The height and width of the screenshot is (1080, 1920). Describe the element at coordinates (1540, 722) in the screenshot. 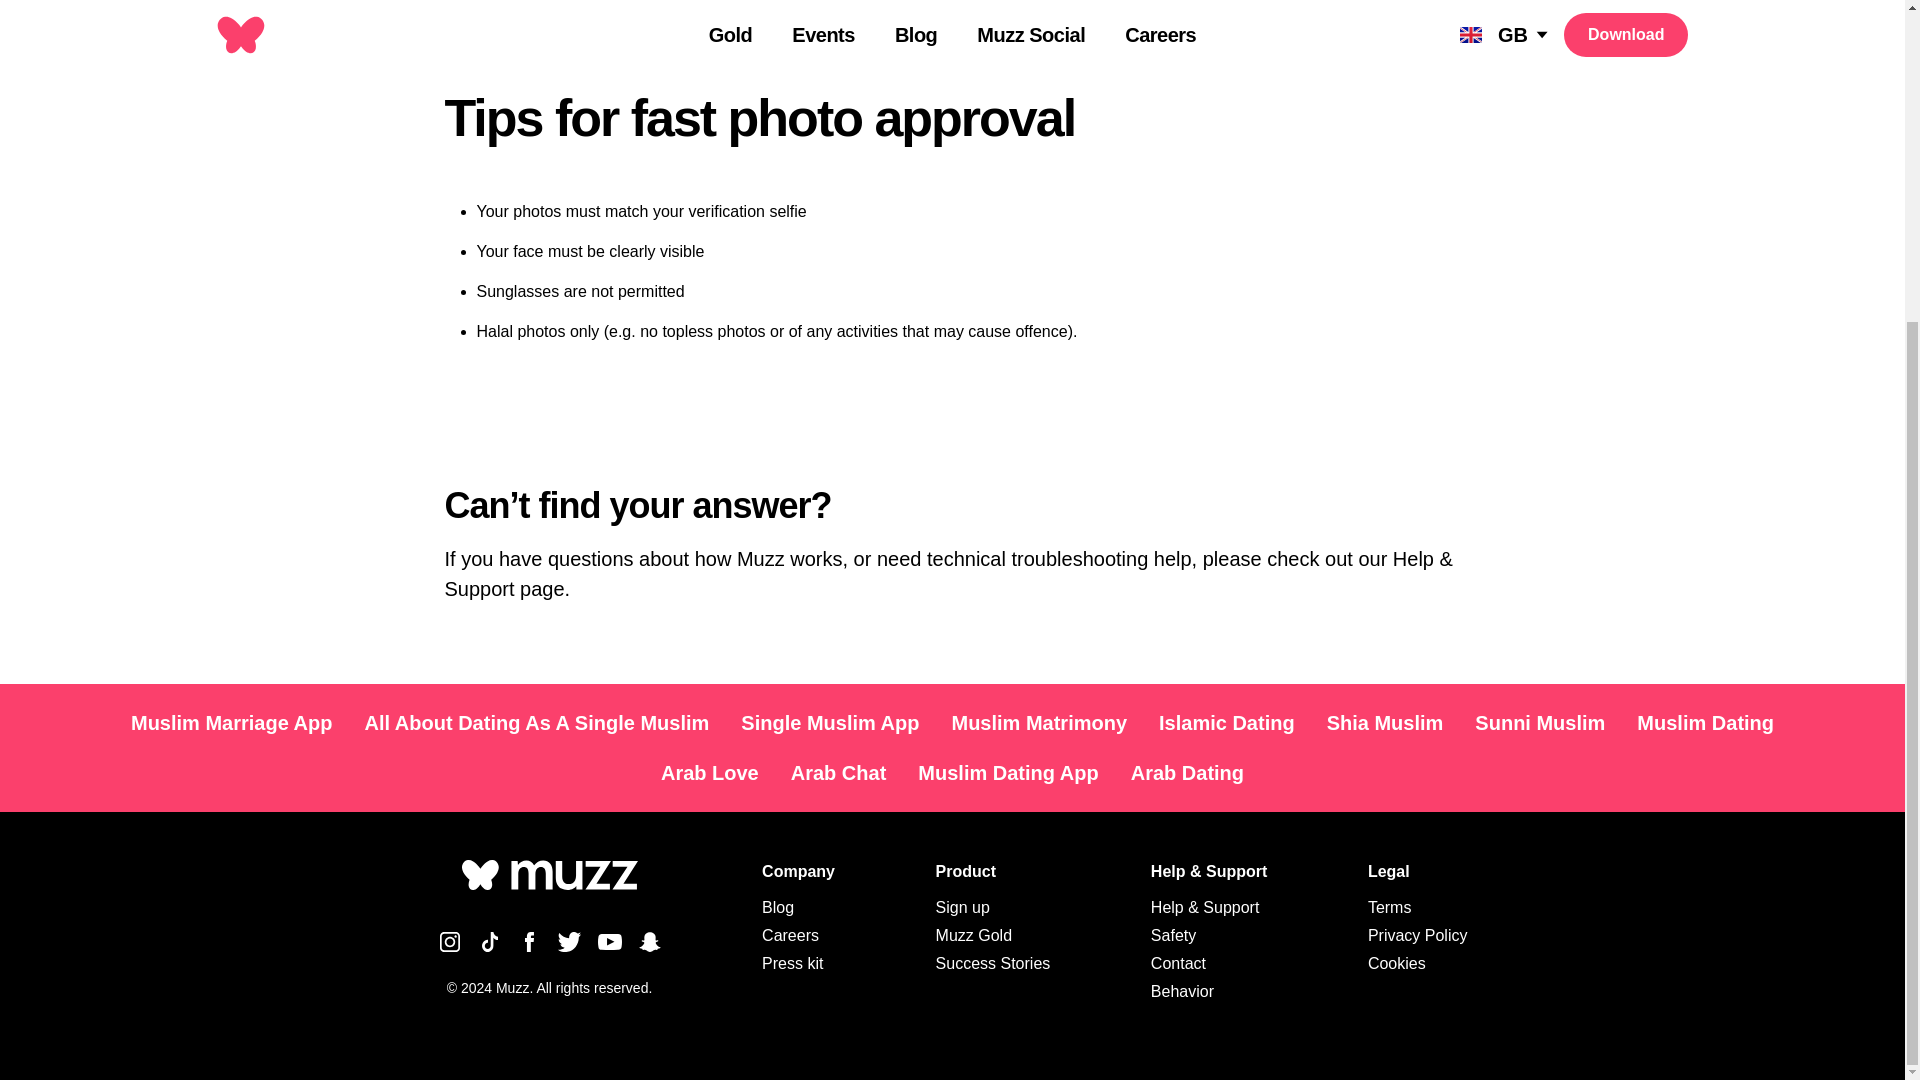

I see `Sunni Muslim` at that location.